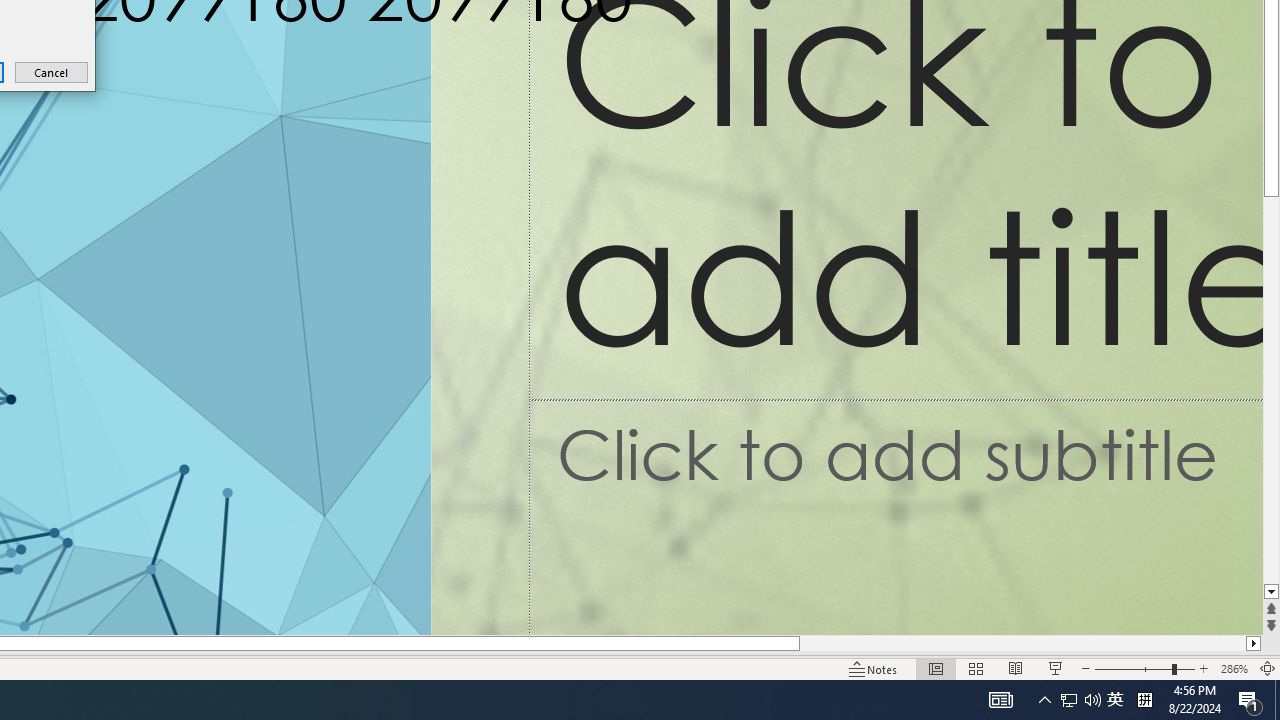  What do you see at coordinates (52, 72) in the screenshot?
I see `Cancel` at bounding box center [52, 72].